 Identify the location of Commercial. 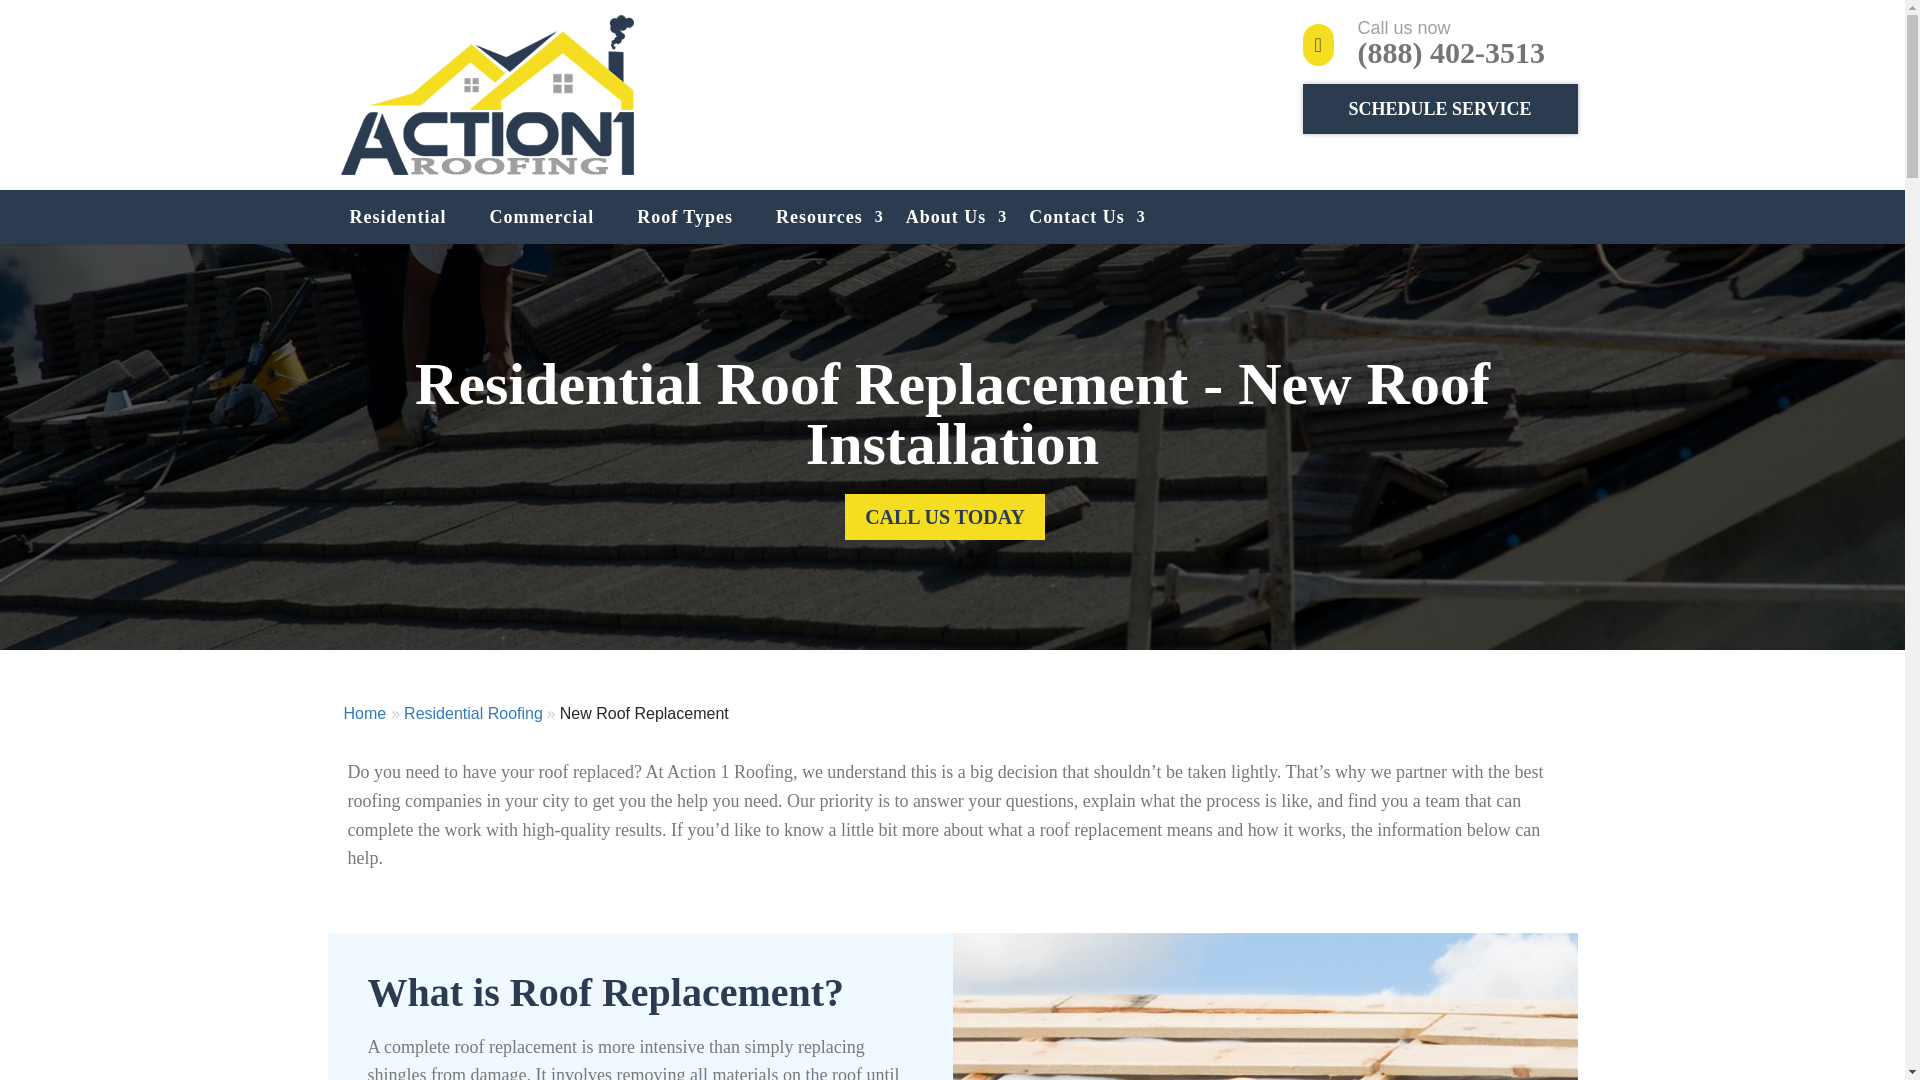
(542, 217).